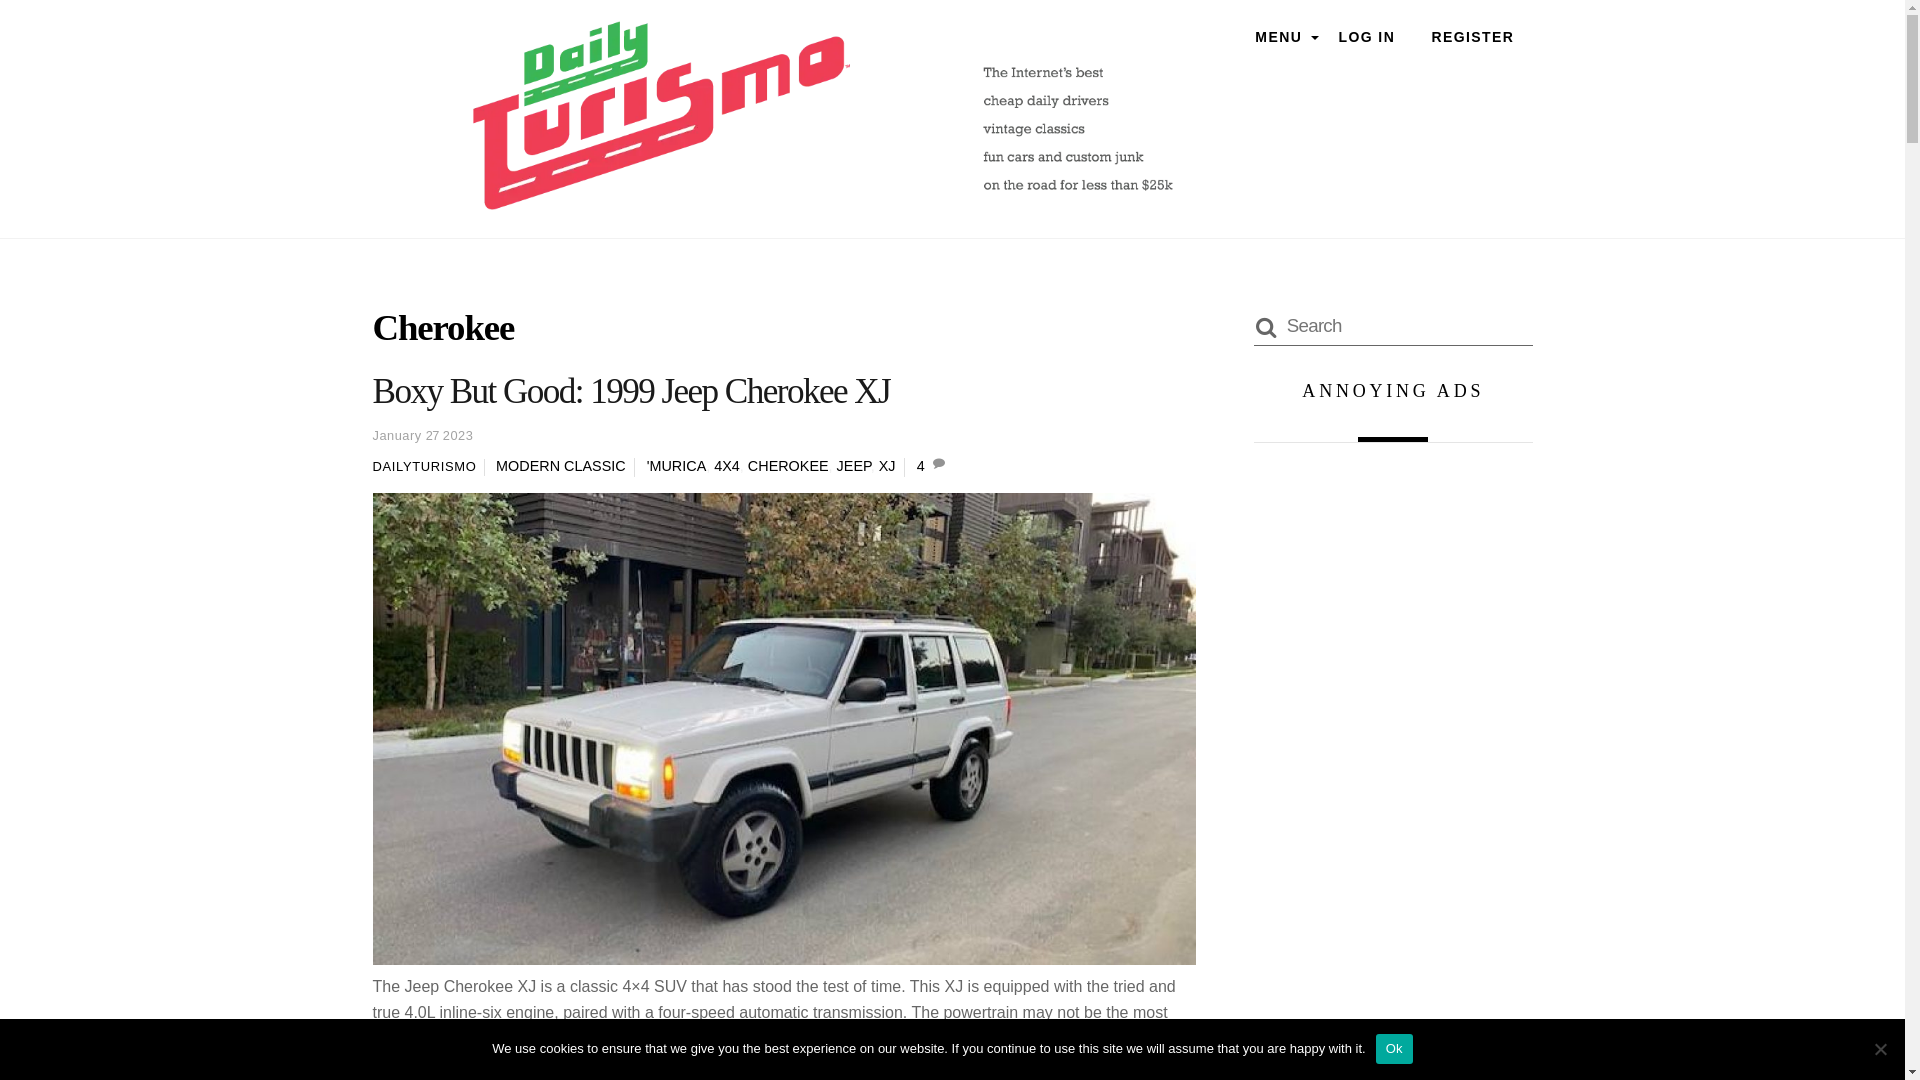 Image resolution: width=1920 pixels, height=1080 pixels. Describe the element at coordinates (822, 200) in the screenshot. I see `DailyTurismo` at that location.